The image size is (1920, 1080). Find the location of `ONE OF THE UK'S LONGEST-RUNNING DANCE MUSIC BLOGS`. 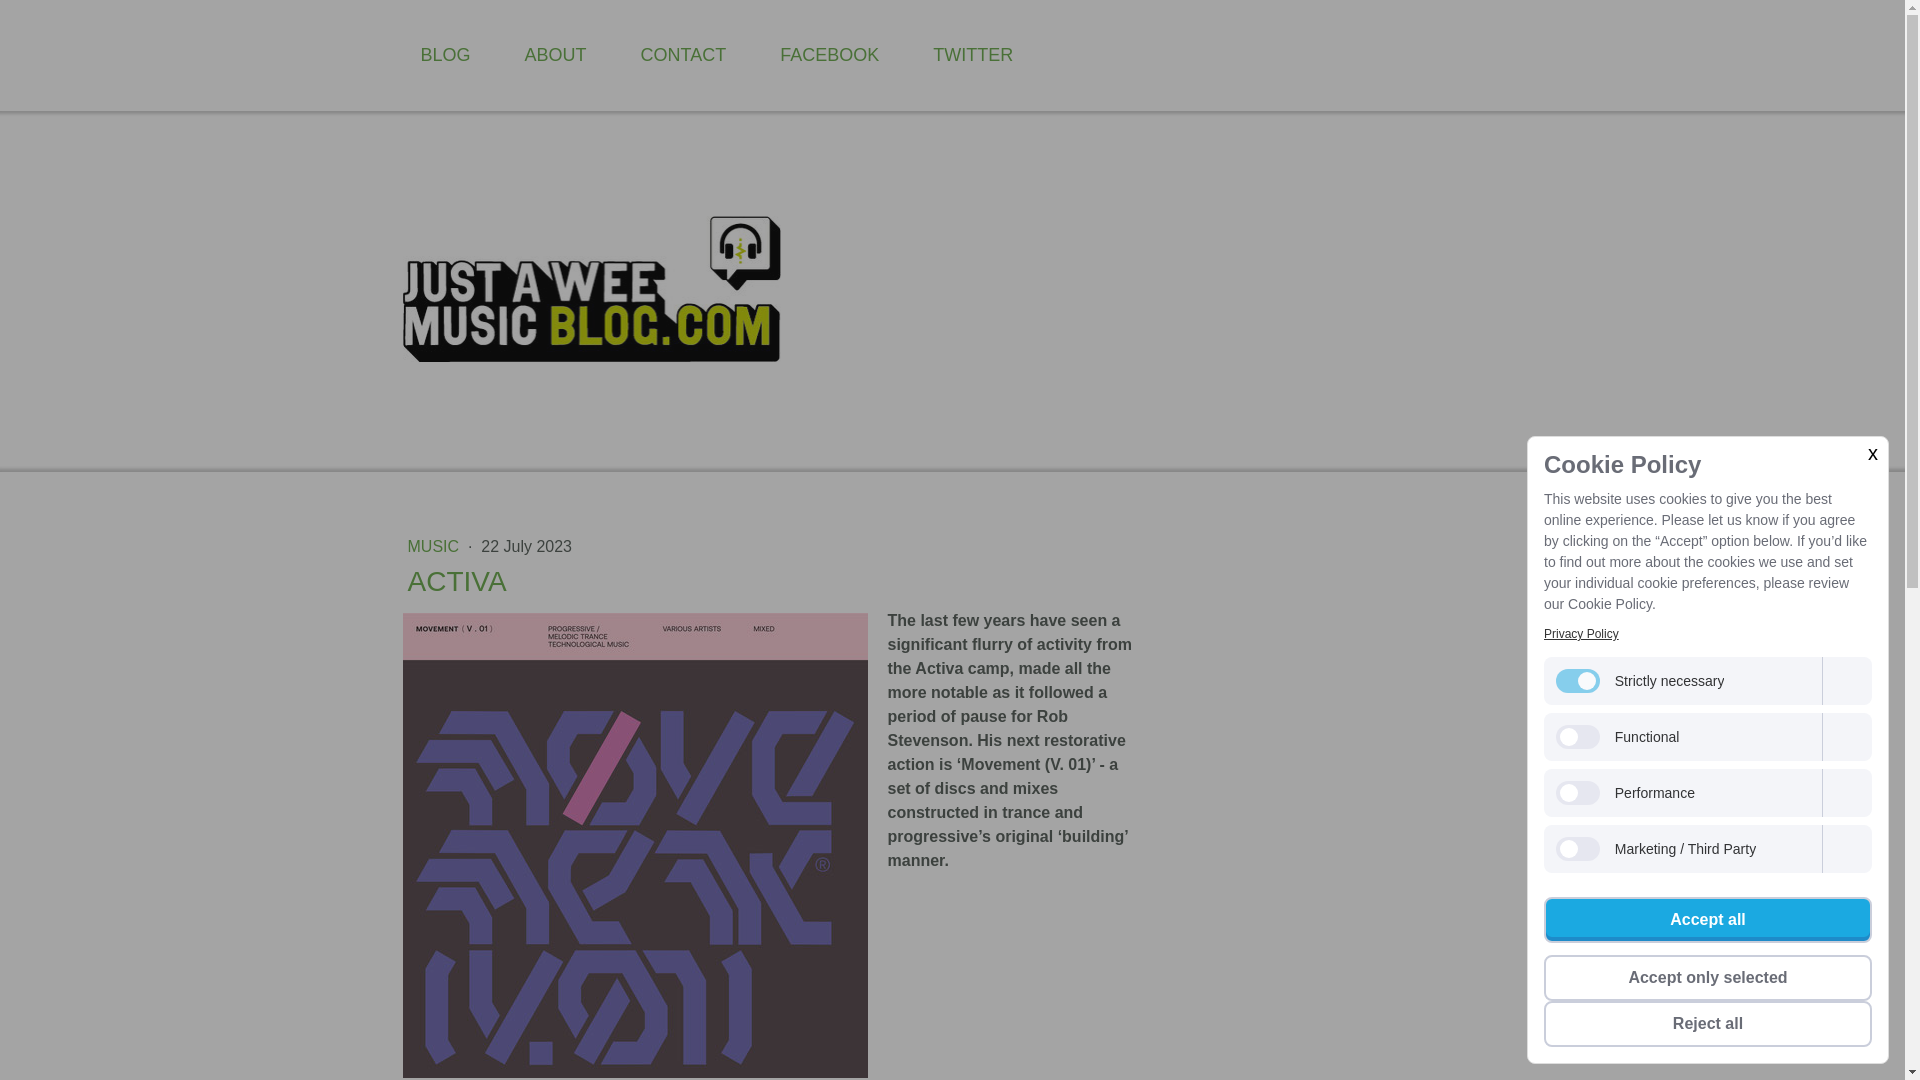

ONE OF THE UK'S LONGEST-RUNNING DANCE MUSIC BLOGS is located at coordinates (1174, 292).